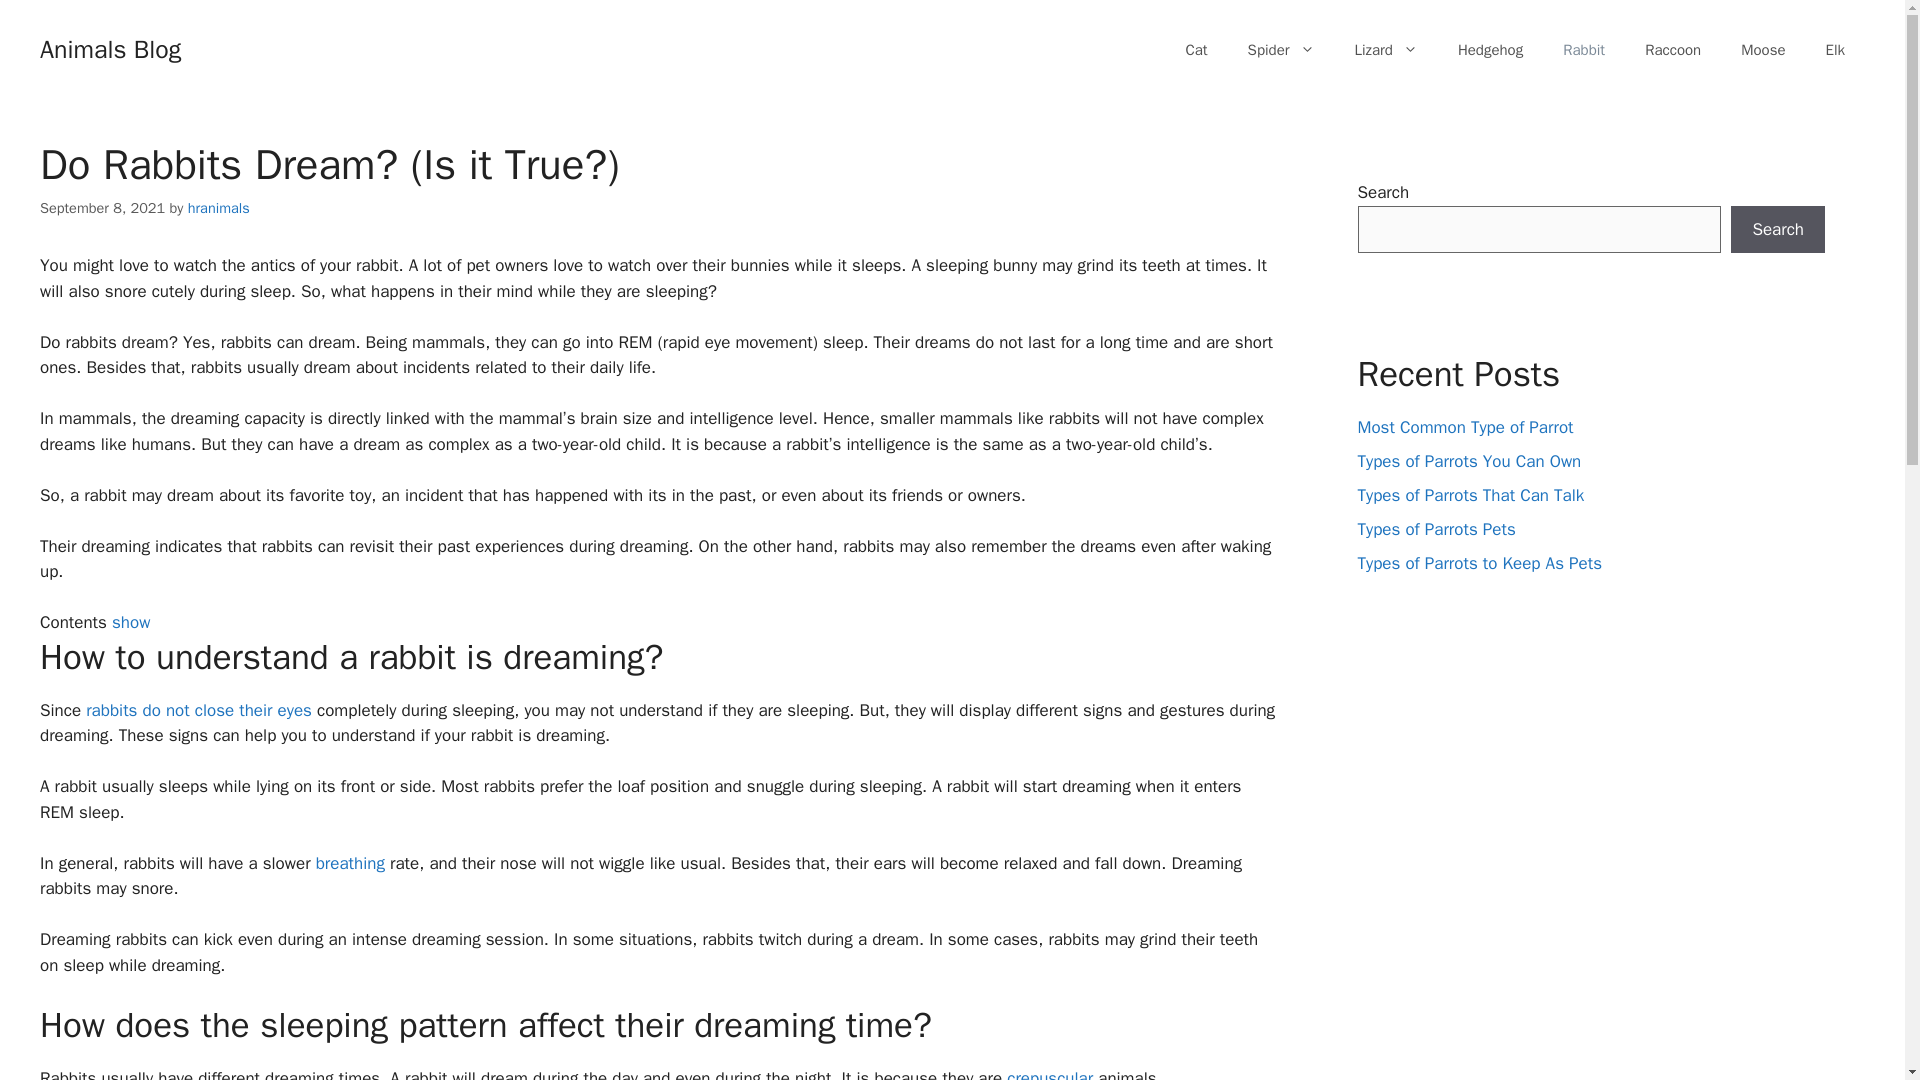 The height and width of the screenshot is (1080, 1920). I want to click on show, so click(130, 622).